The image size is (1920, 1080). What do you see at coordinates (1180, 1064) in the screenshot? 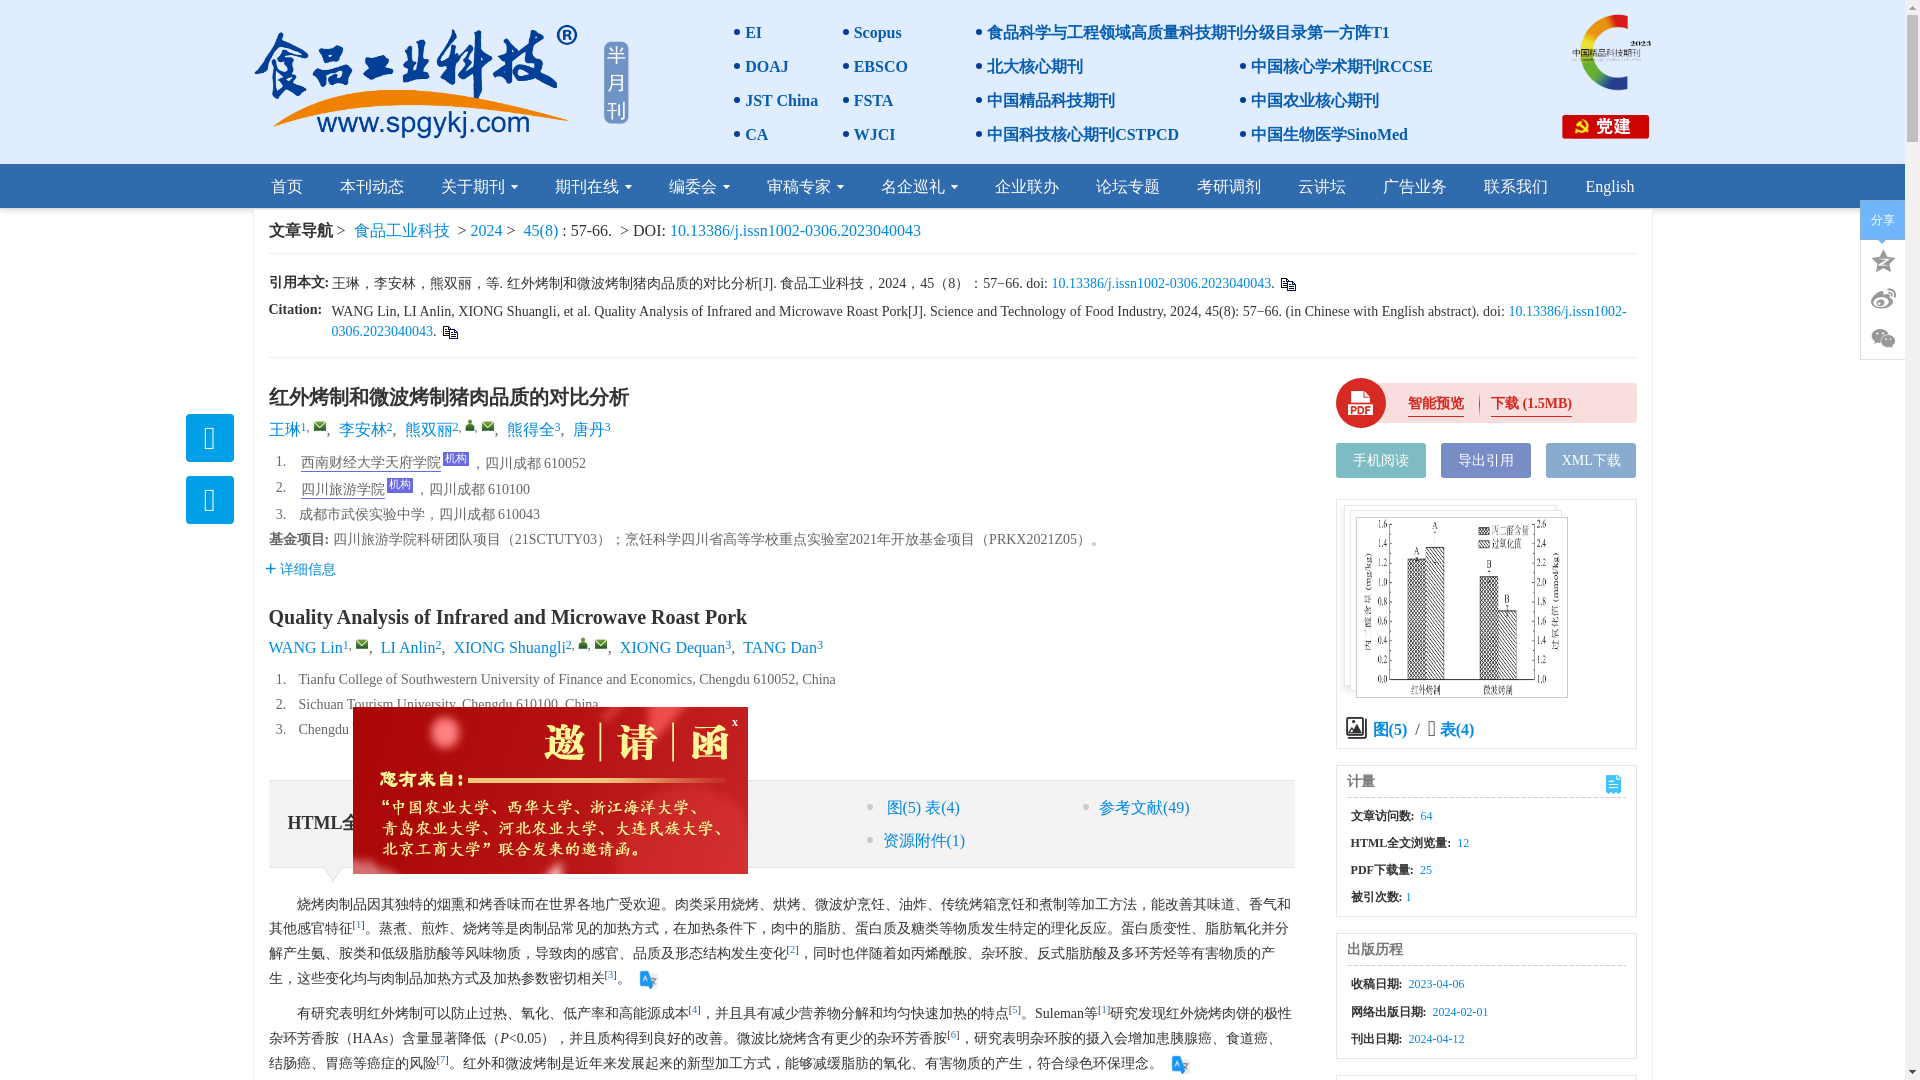
I see `Translate this paragraph` at bounding box center [1180, 1064].